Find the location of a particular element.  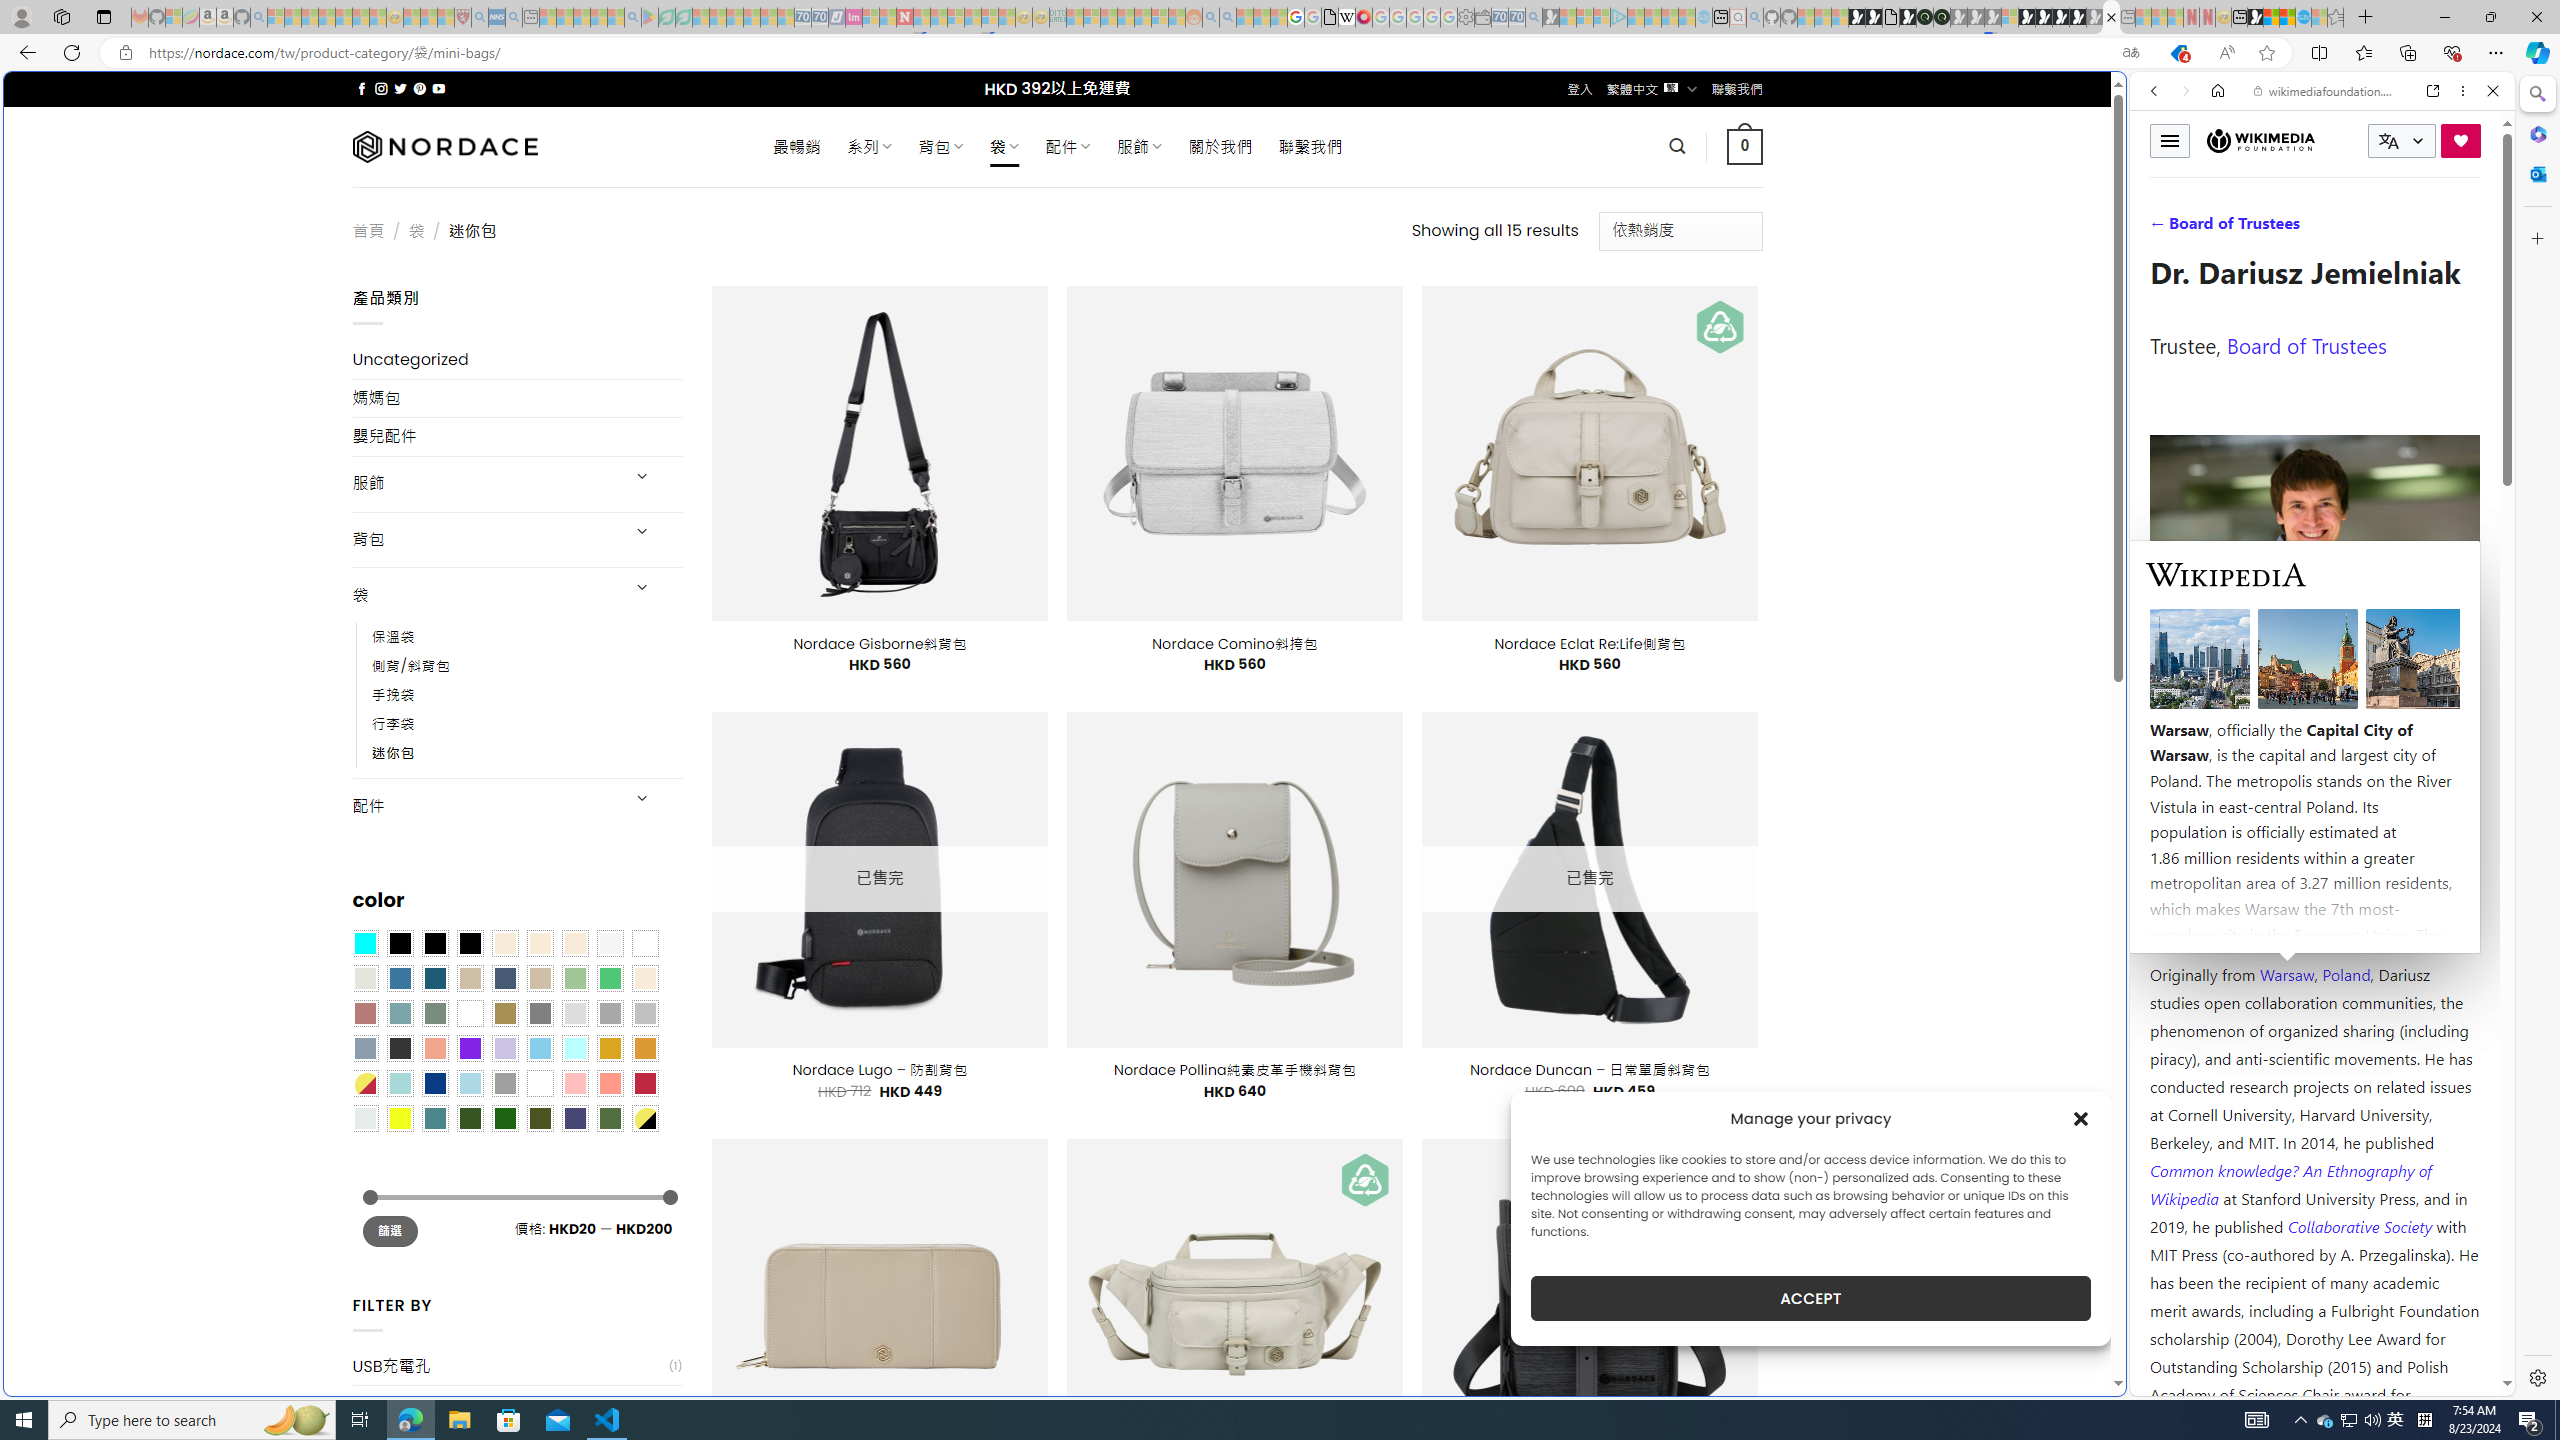

SEARCH TOOLS is located at coordinates (2374, 229).